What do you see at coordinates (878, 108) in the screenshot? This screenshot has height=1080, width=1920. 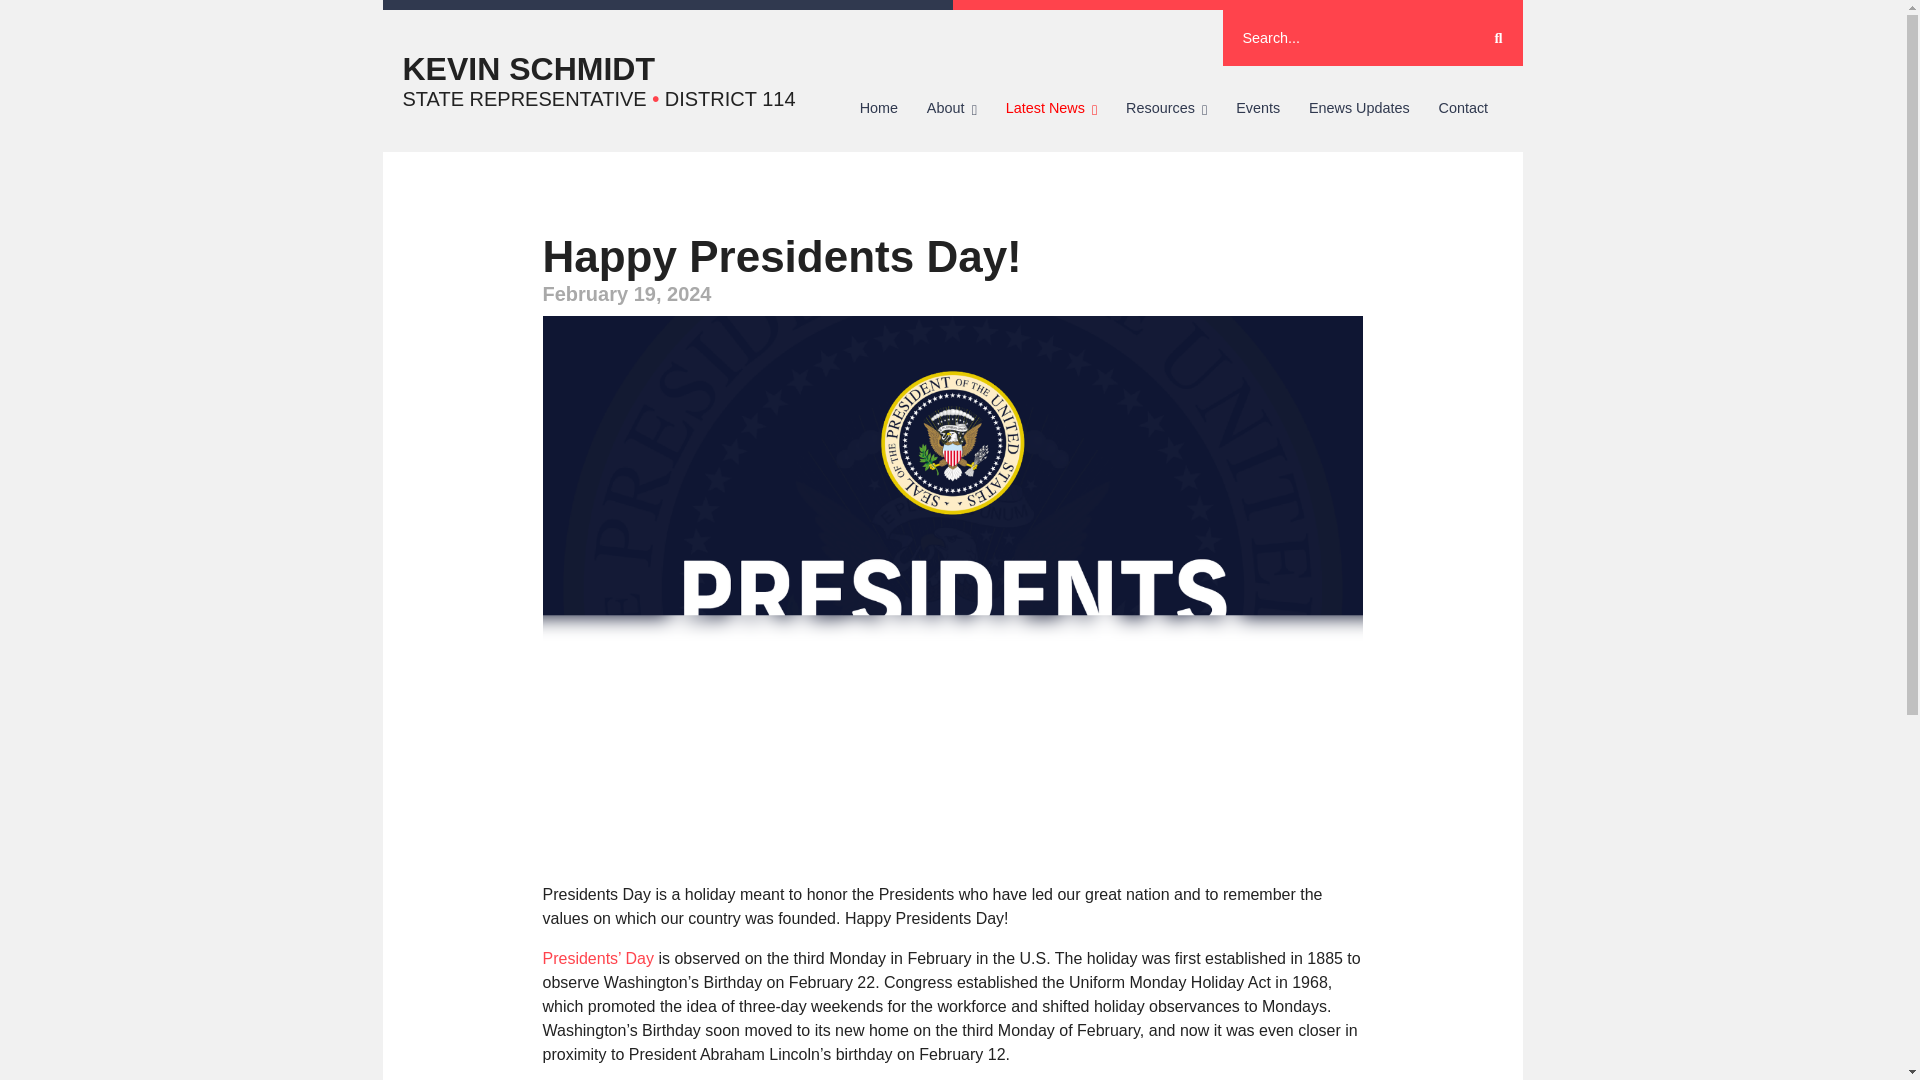 I see `Home` at bounding box center [878, 108].